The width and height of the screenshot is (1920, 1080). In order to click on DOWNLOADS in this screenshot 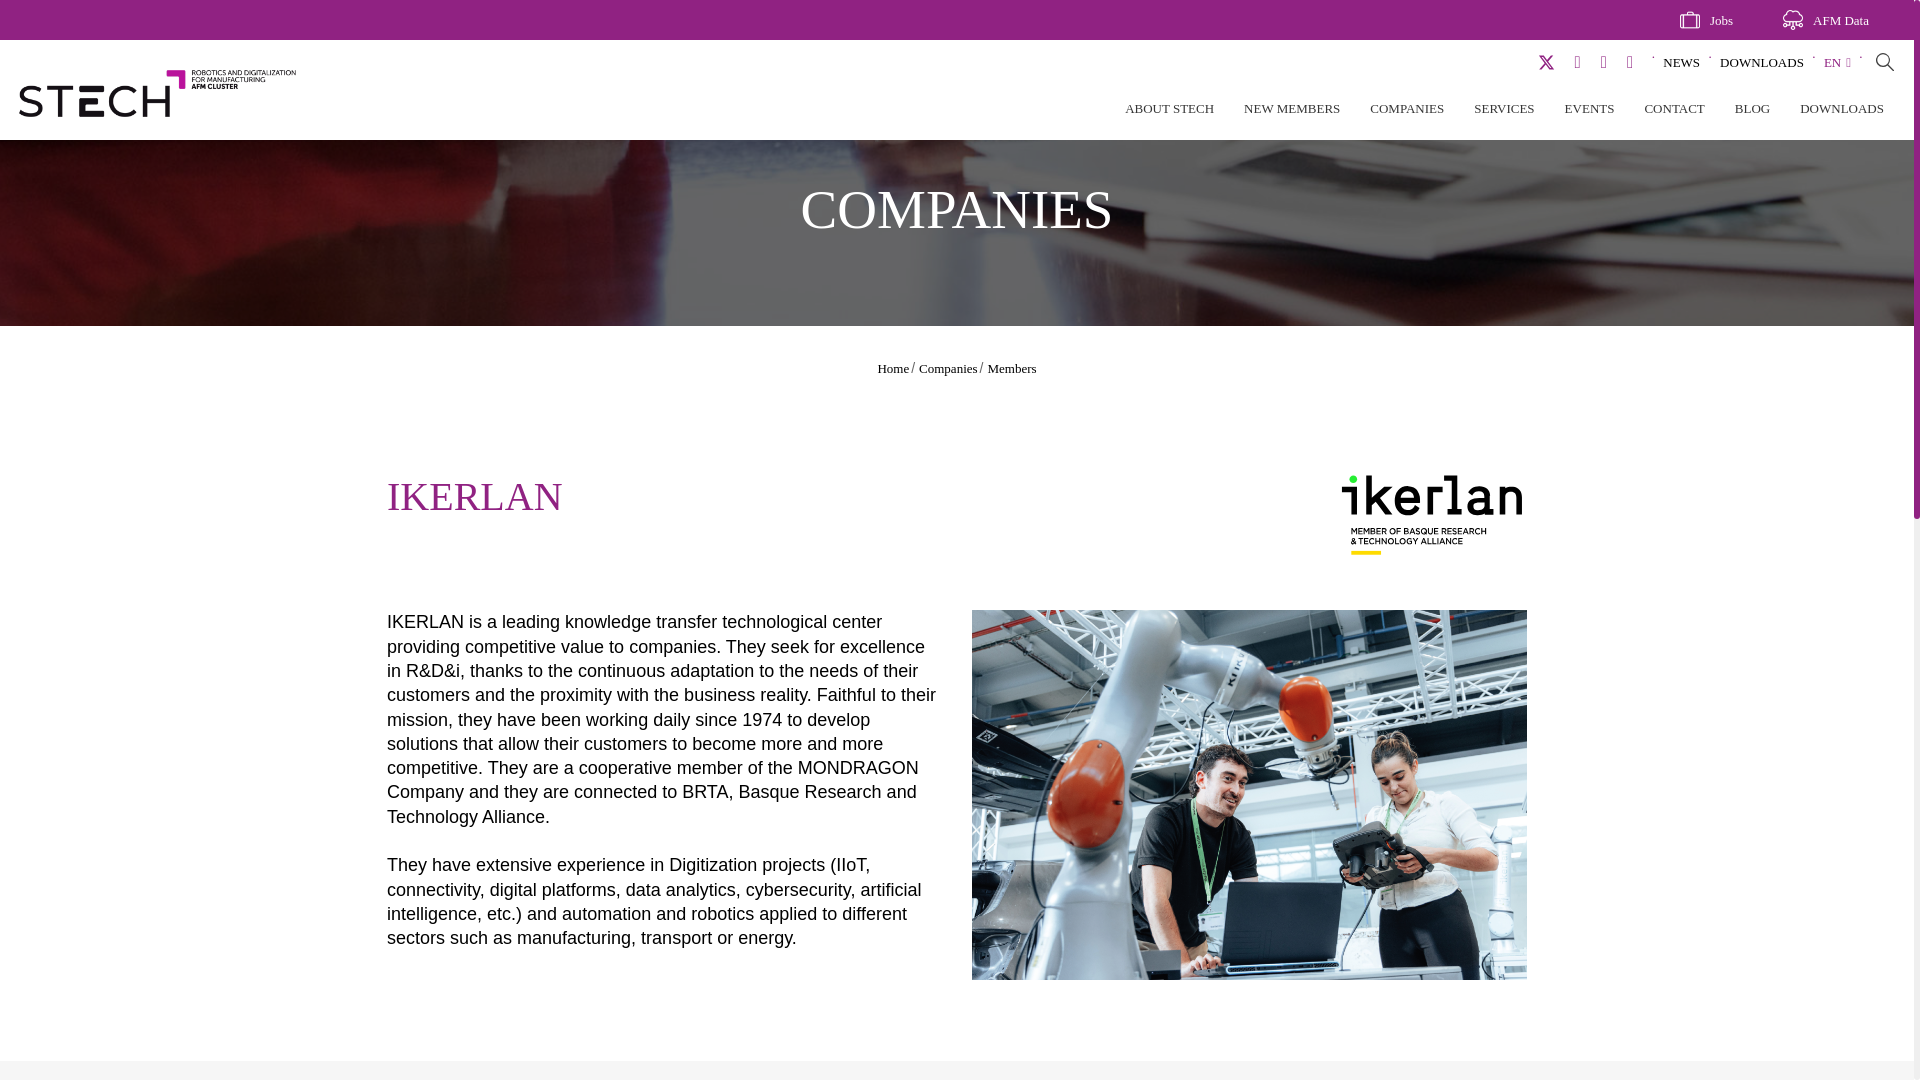, I will do `click(1762, 62)`.